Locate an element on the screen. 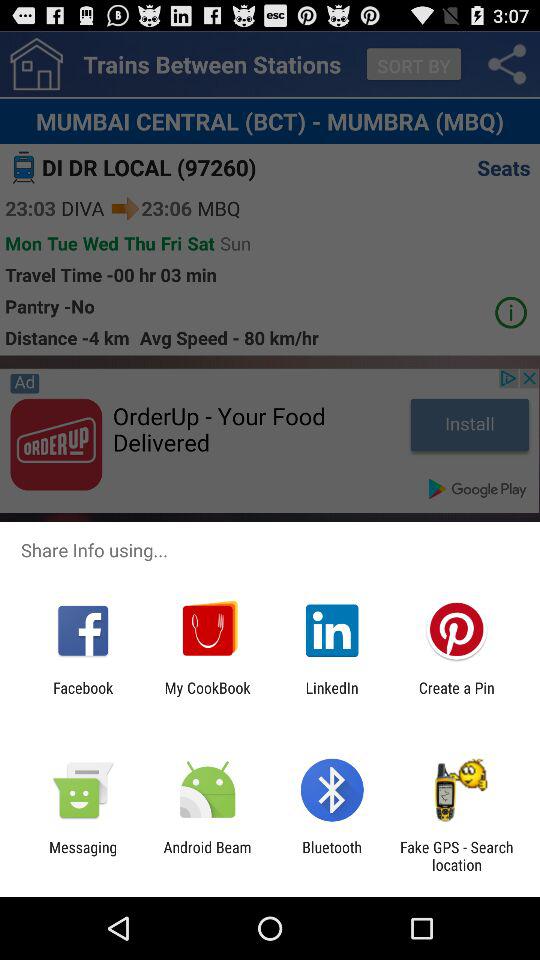 This screenshot has height=960, width=540. swipe to create a pin is located at coordinates (456, 696).